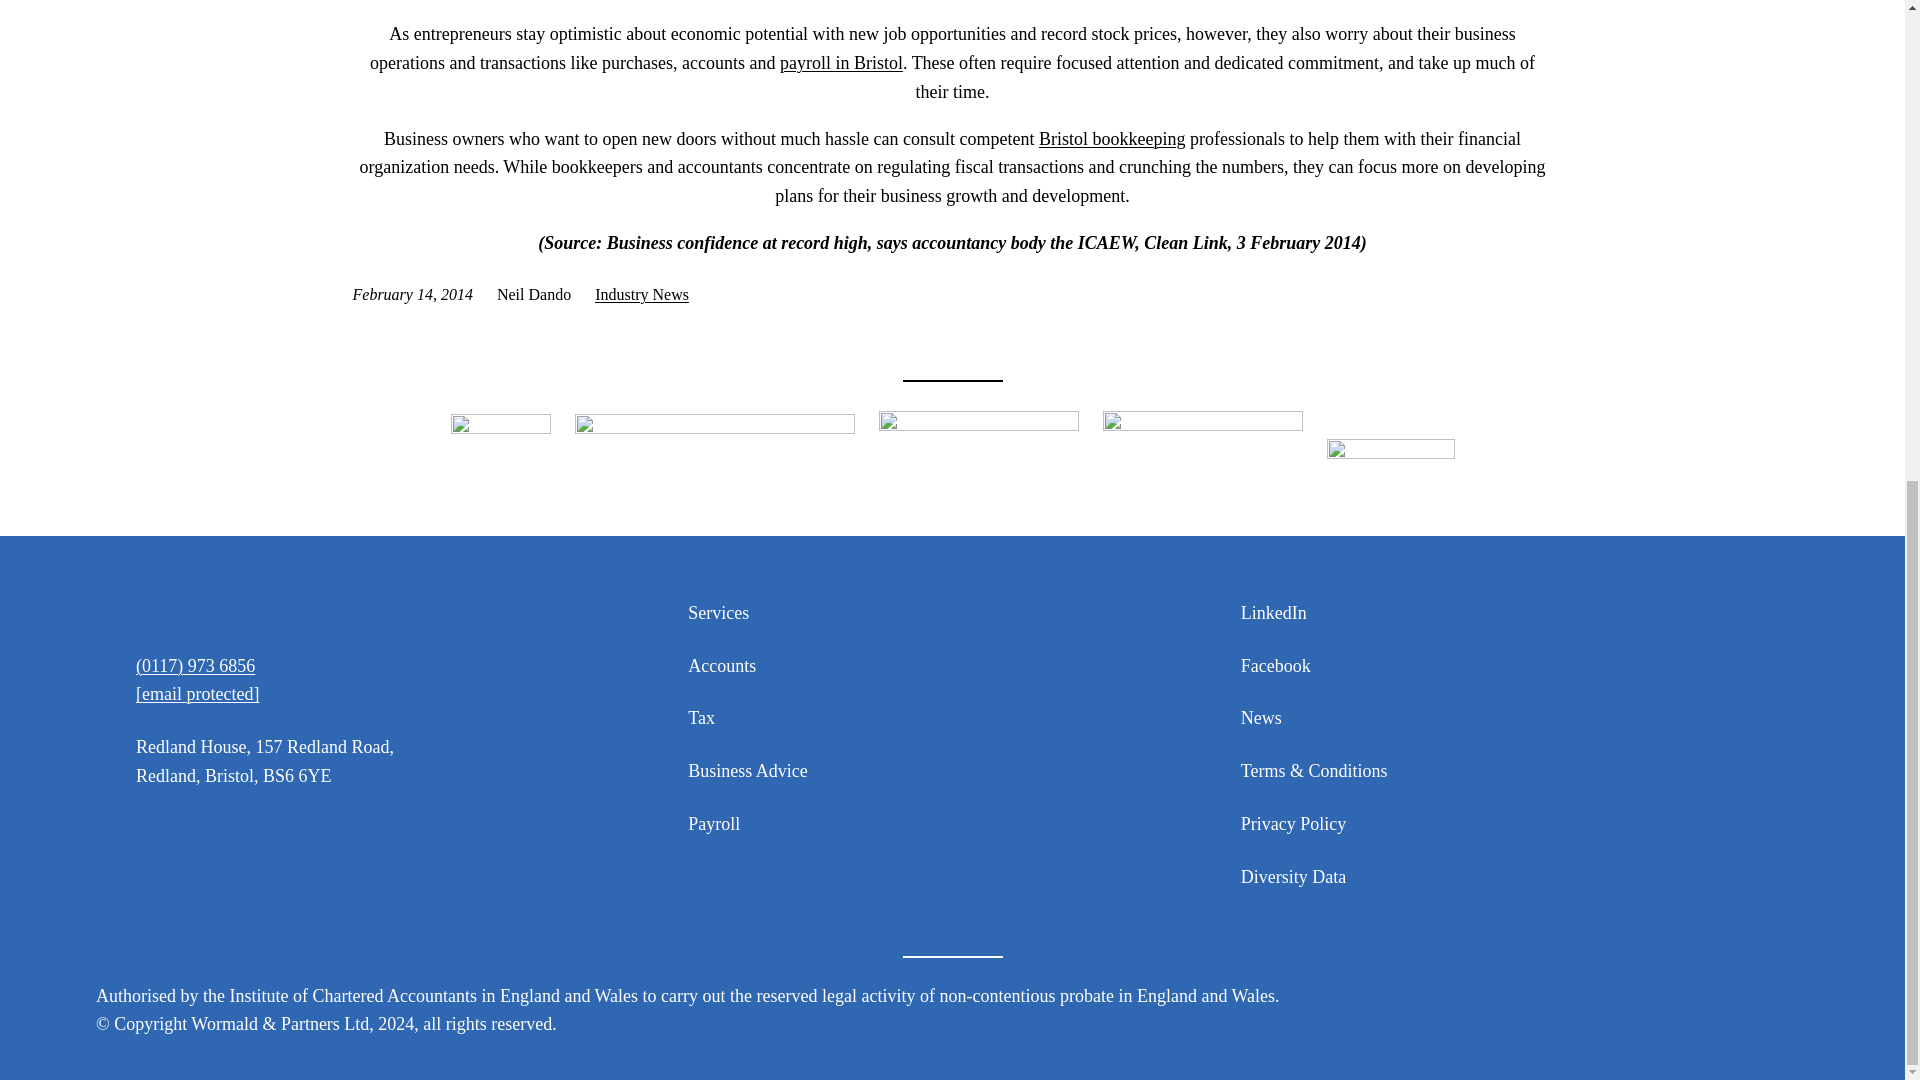 The image size is (1920, 1080). What do you see at coordinates (1261, 718) in the screenshot?
I see `News` at bounding box center [1261, 718].